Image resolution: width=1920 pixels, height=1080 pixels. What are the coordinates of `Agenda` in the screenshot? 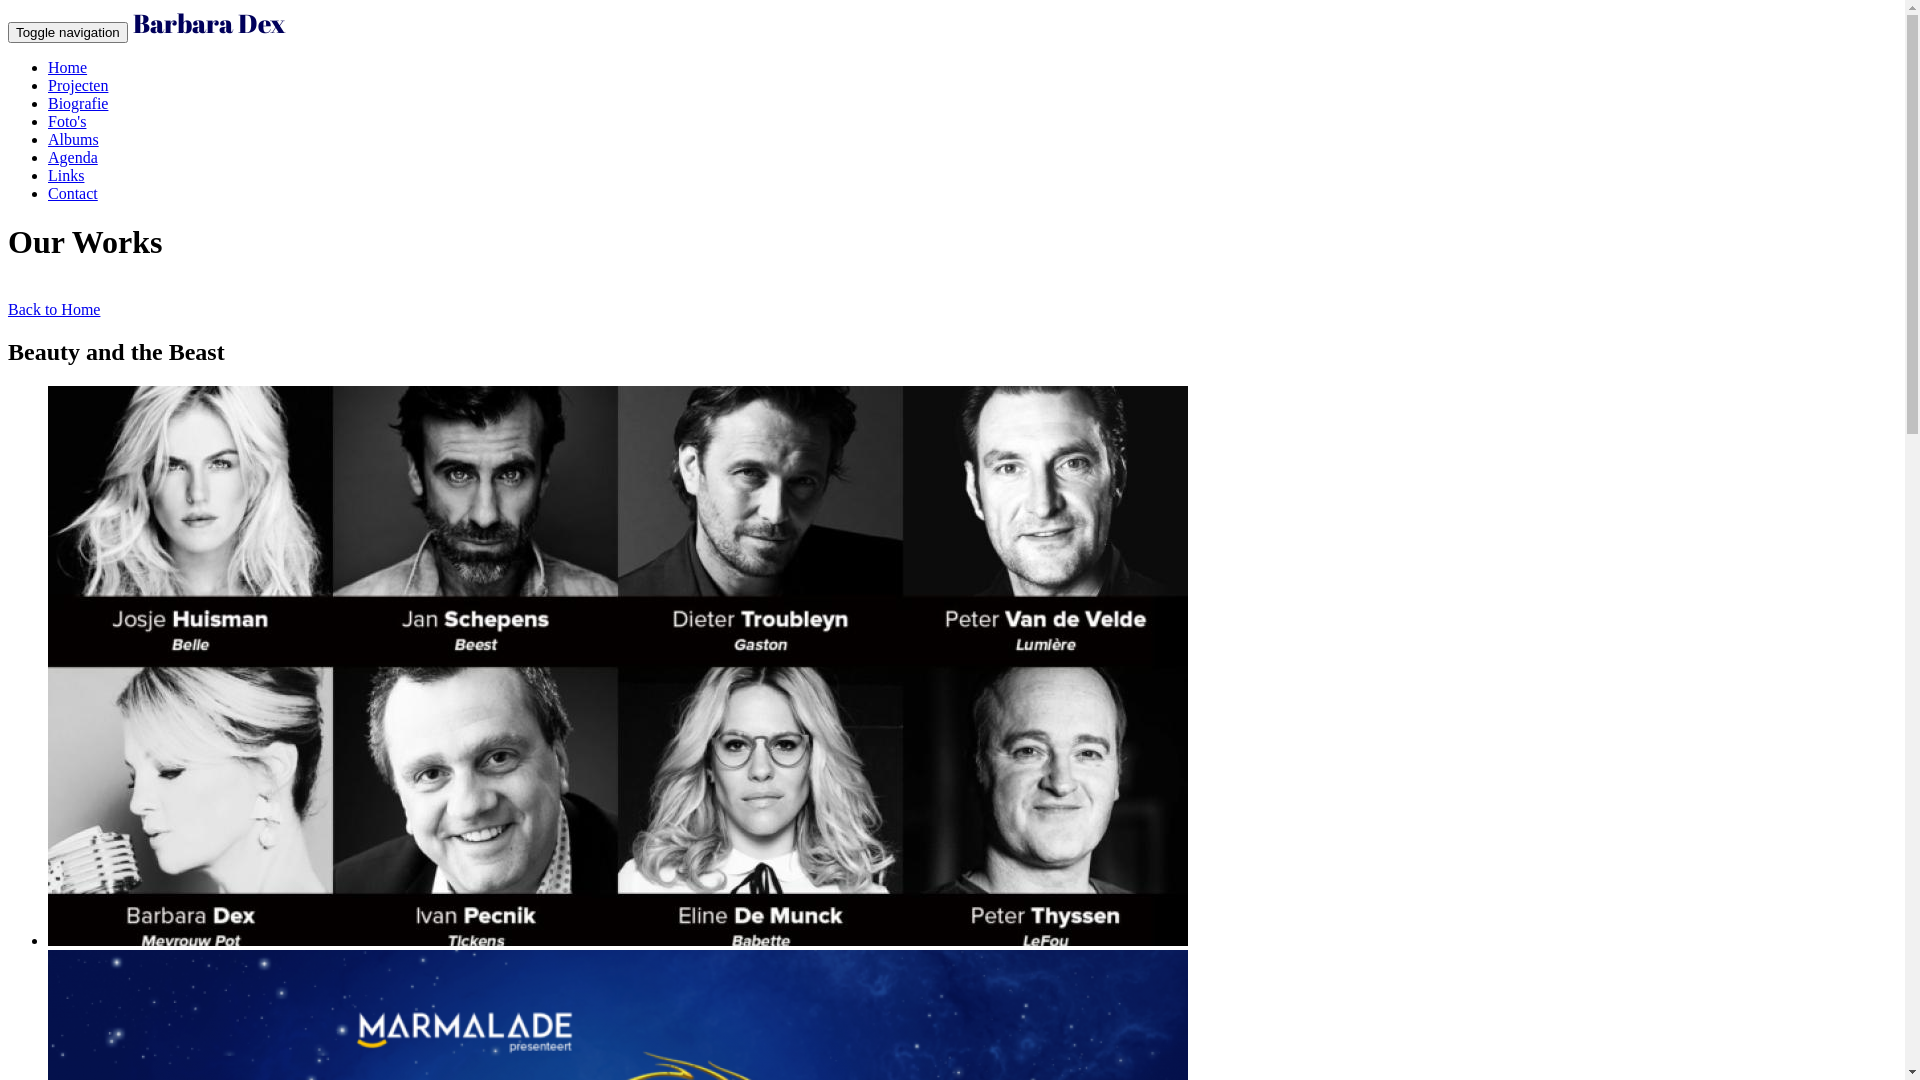 It's located at (73, 158).